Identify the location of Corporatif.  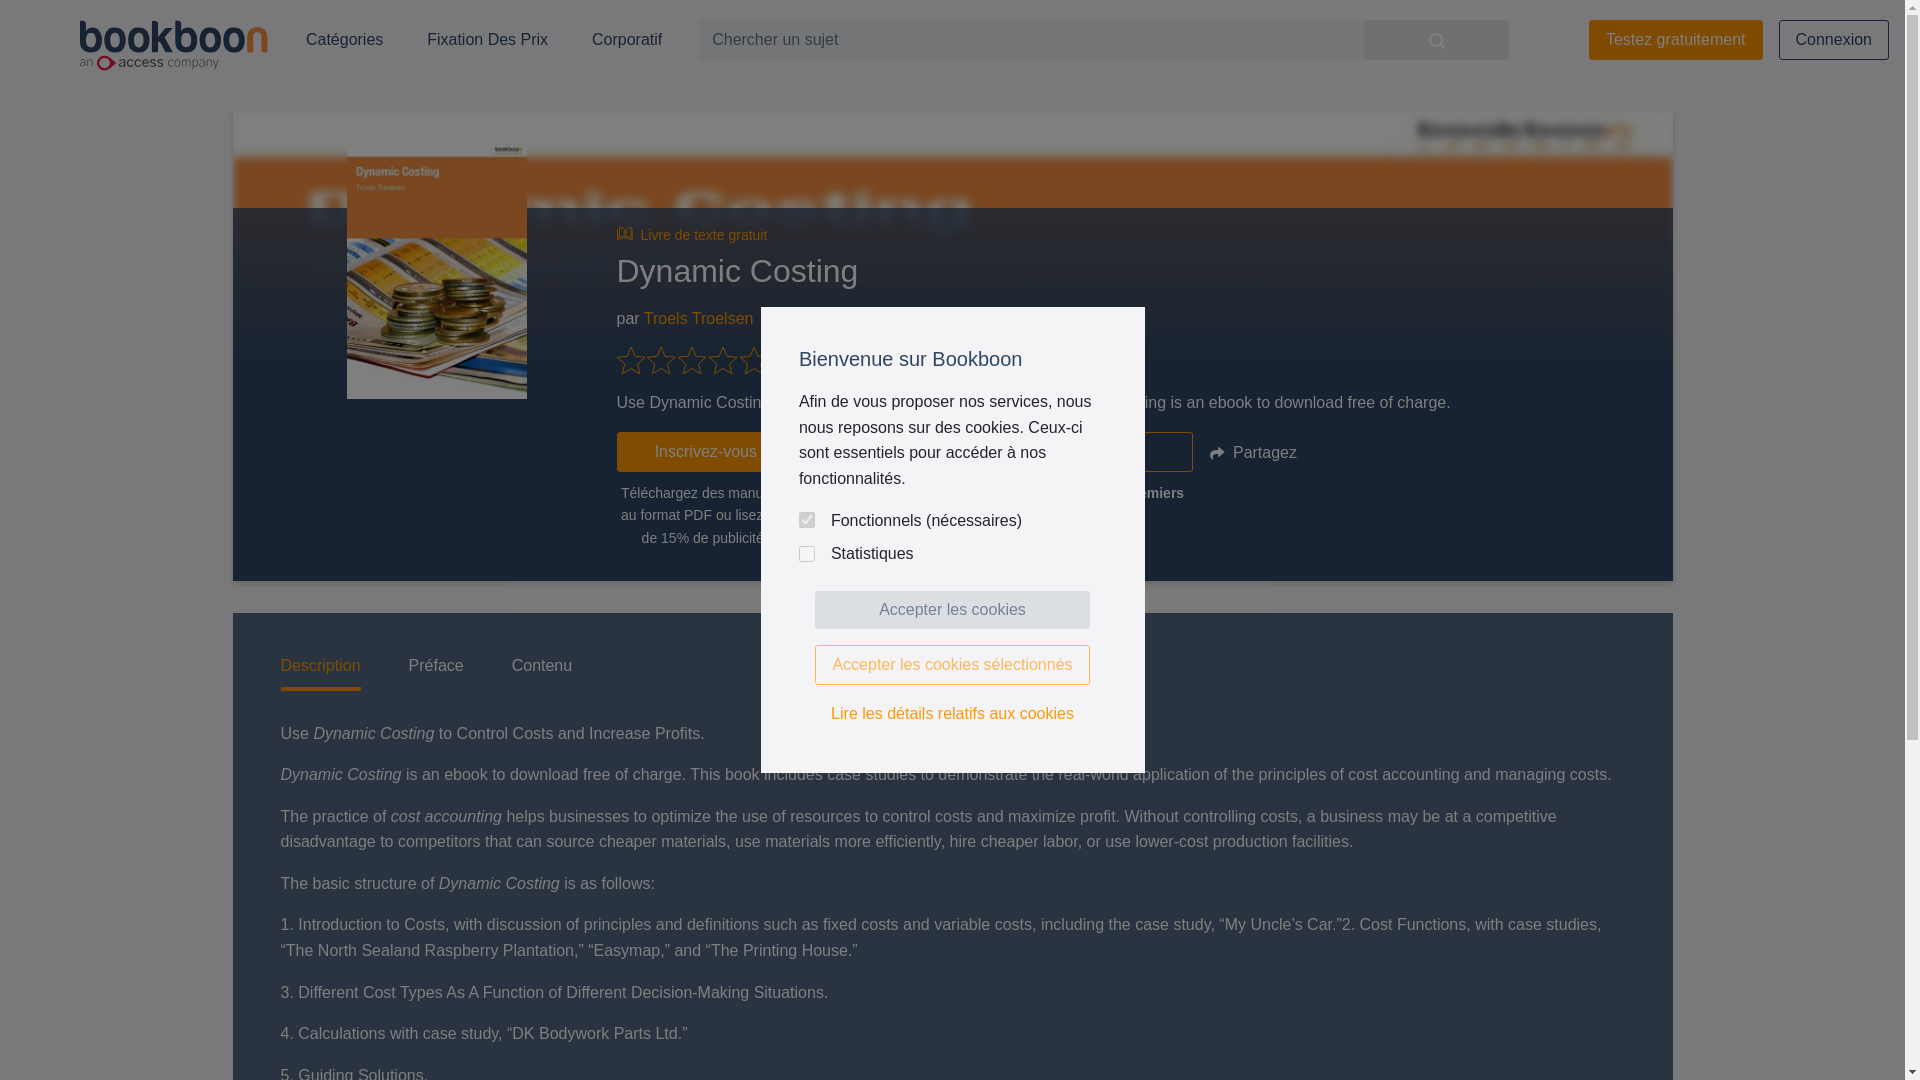
(626, 40).